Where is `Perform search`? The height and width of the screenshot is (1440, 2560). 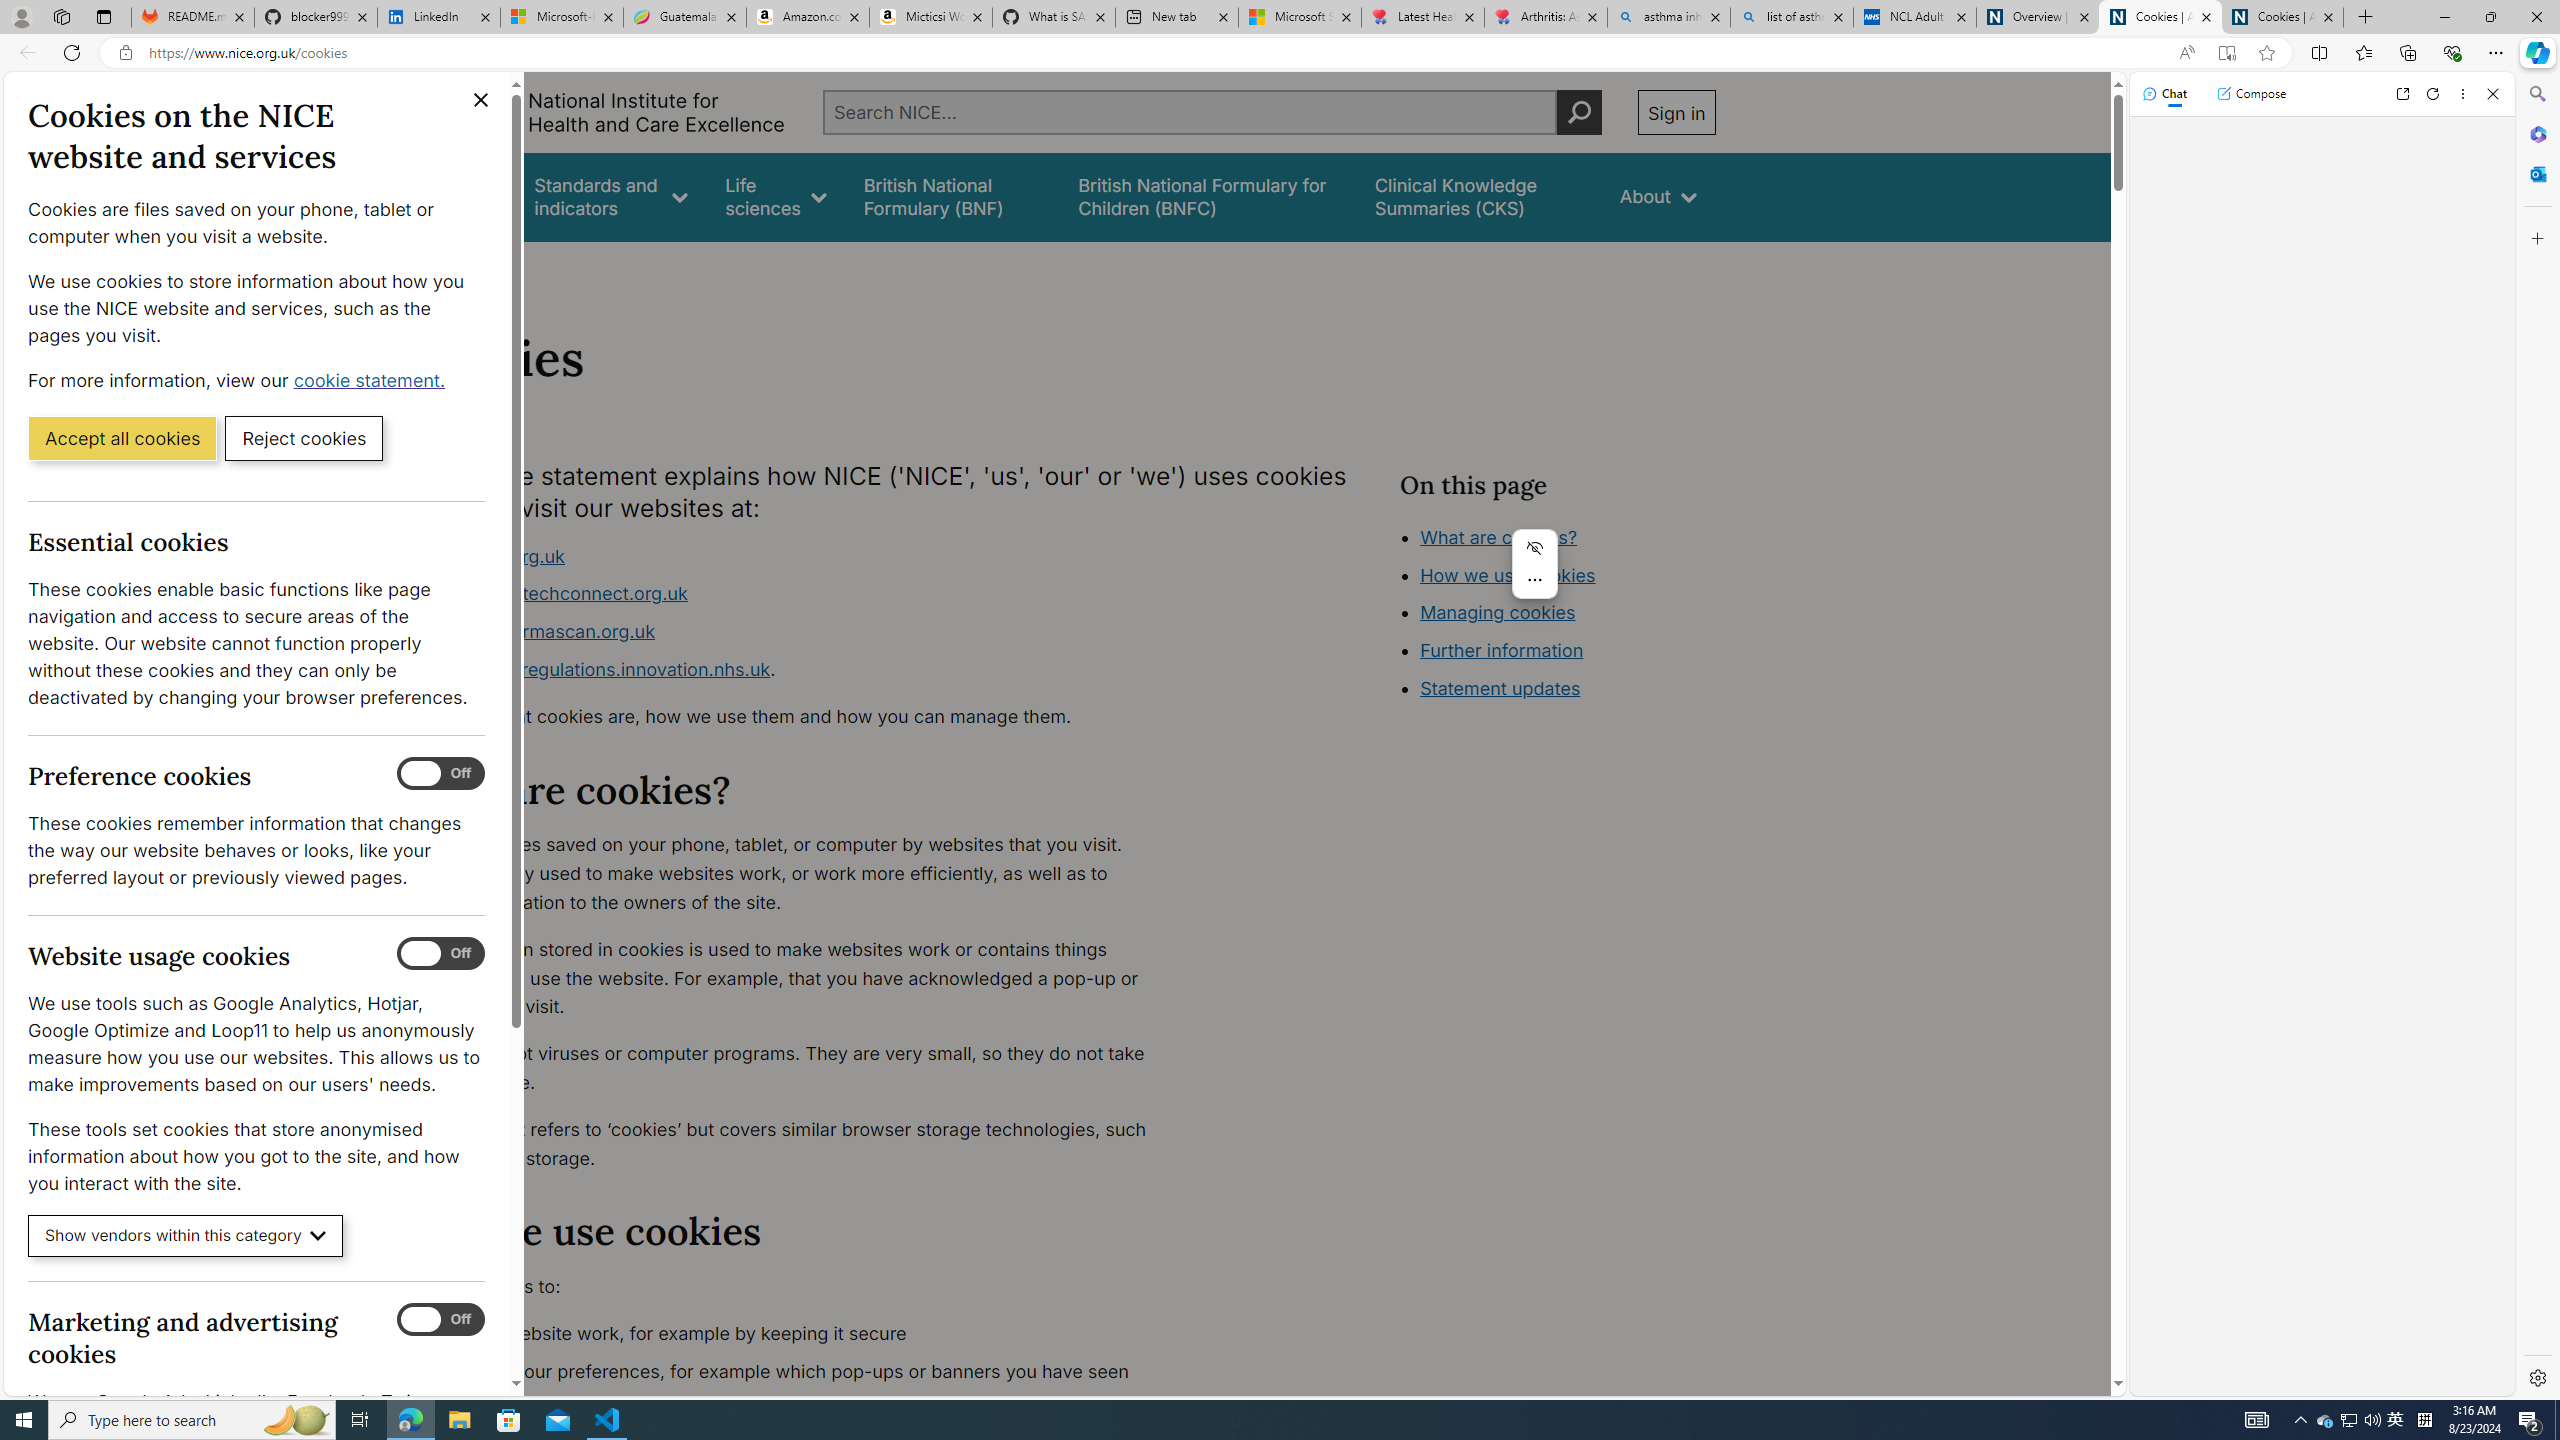
Perform search is located at coordinates (1579, 112).